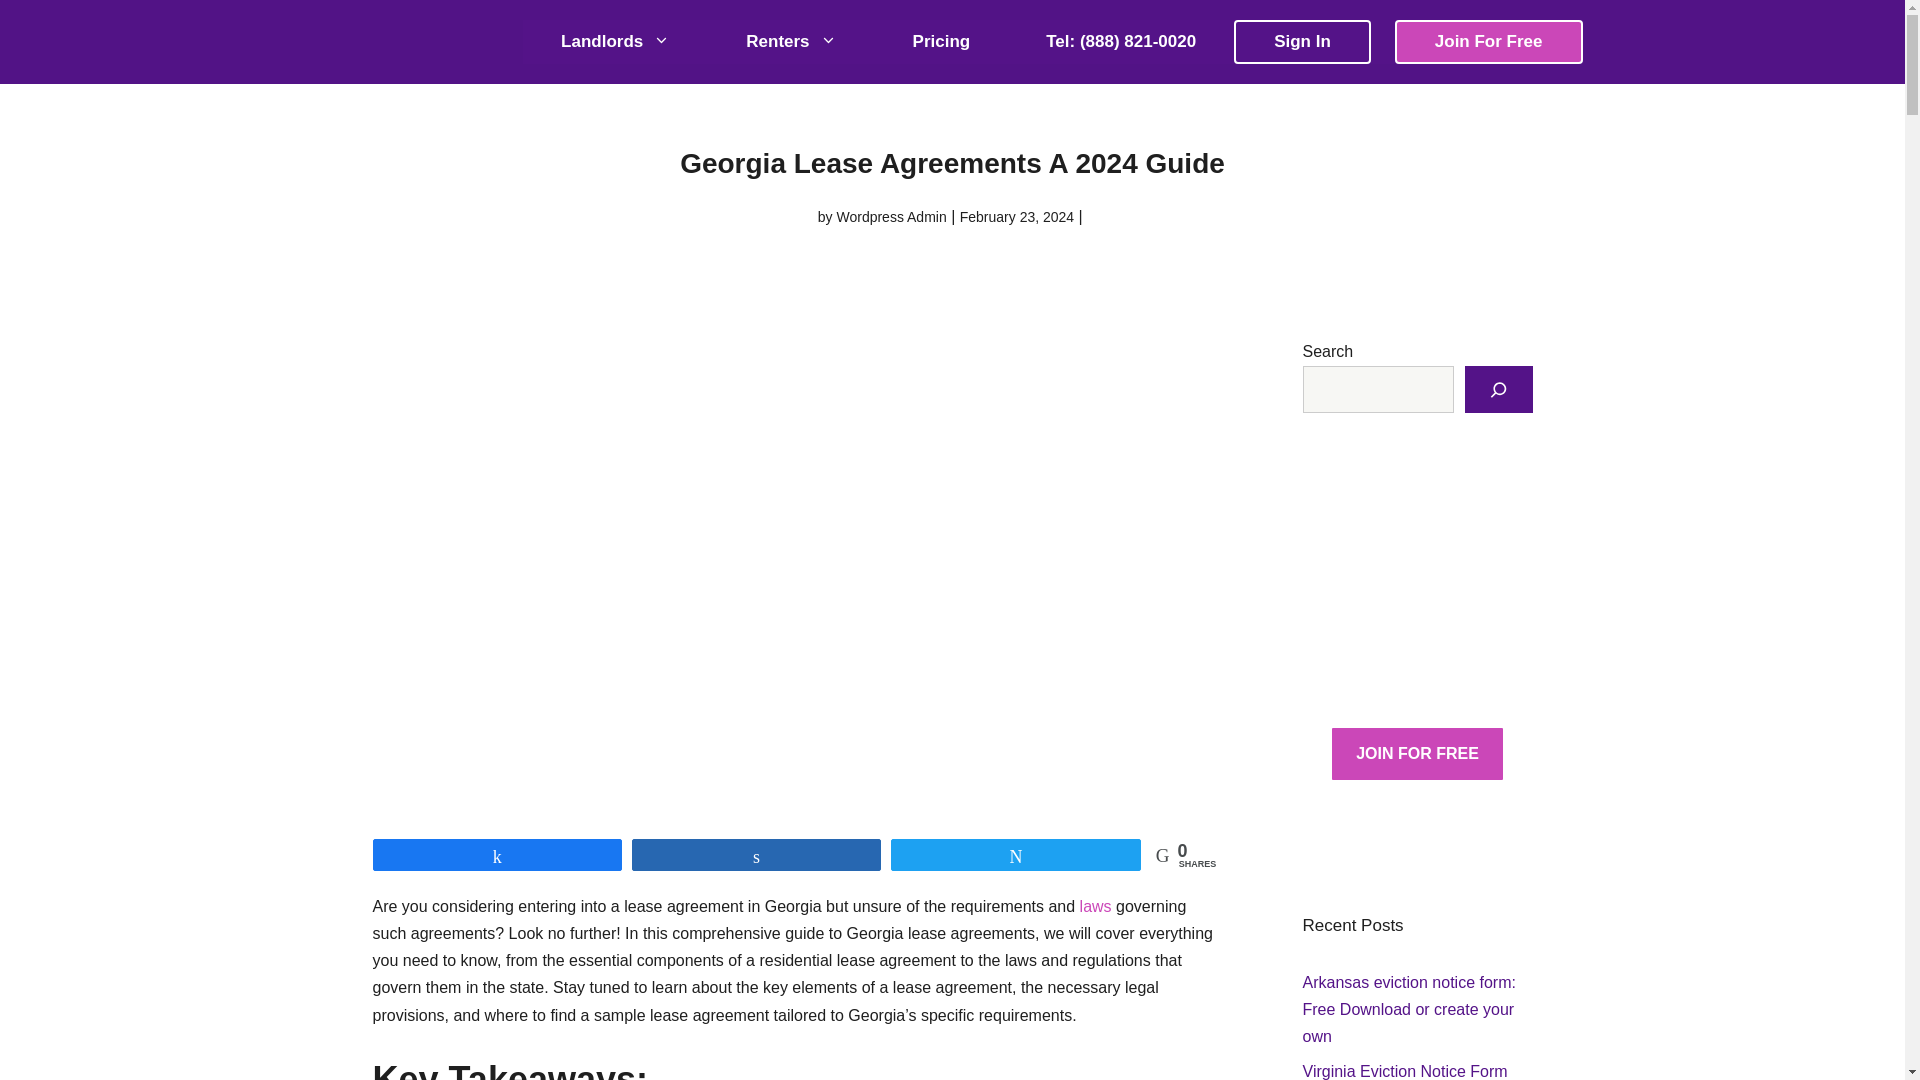  What do you see at coordinates (1488, 41) in the screenshot?
I see `Join For Free` at bounding box center [1488, 41].